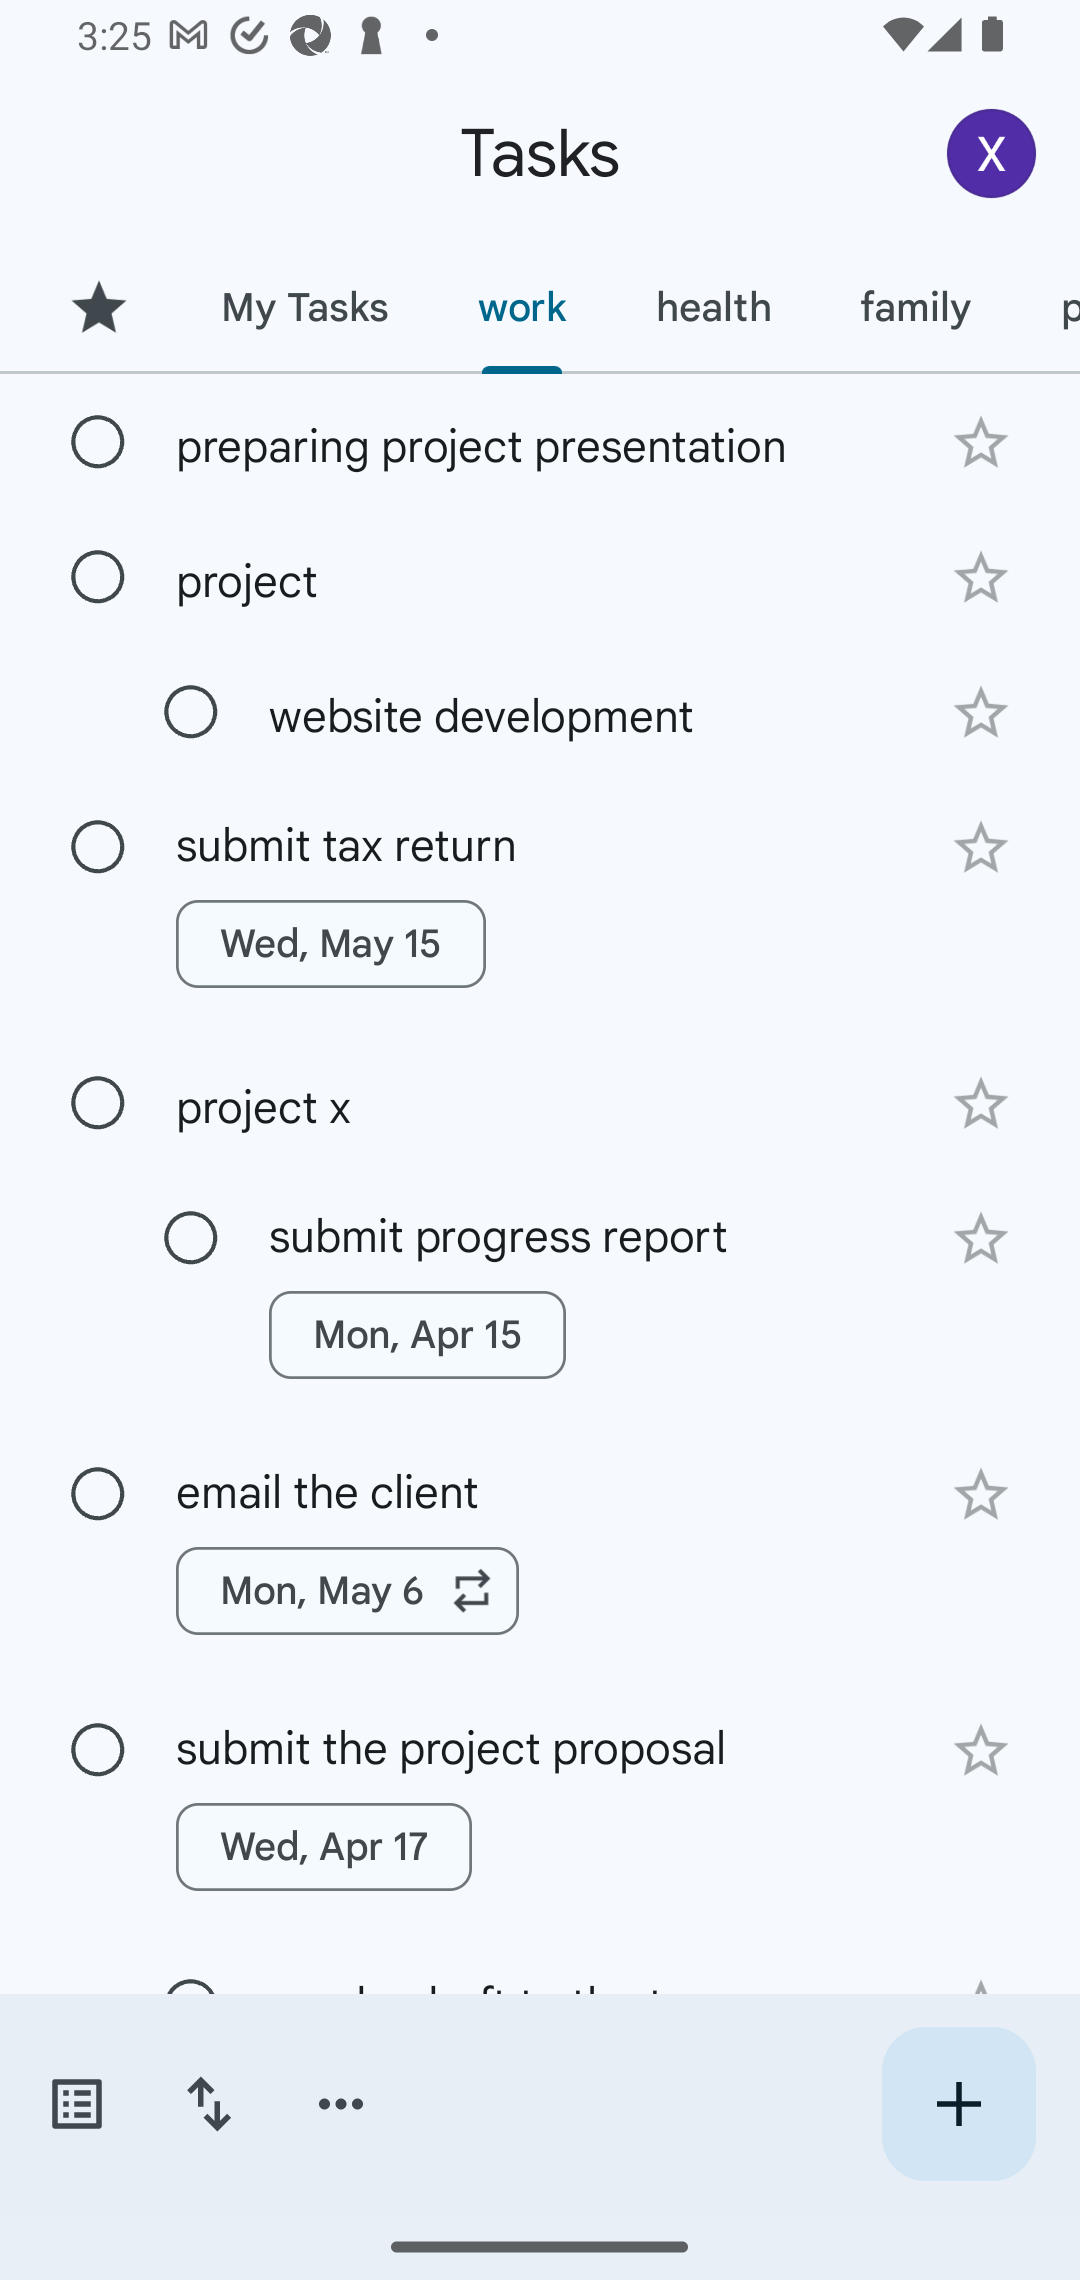 This screenshot has width=1080, height=2280. Describe the element at coordinates (98, 578) in the screenshot. I see `Mark as complete` at that location.